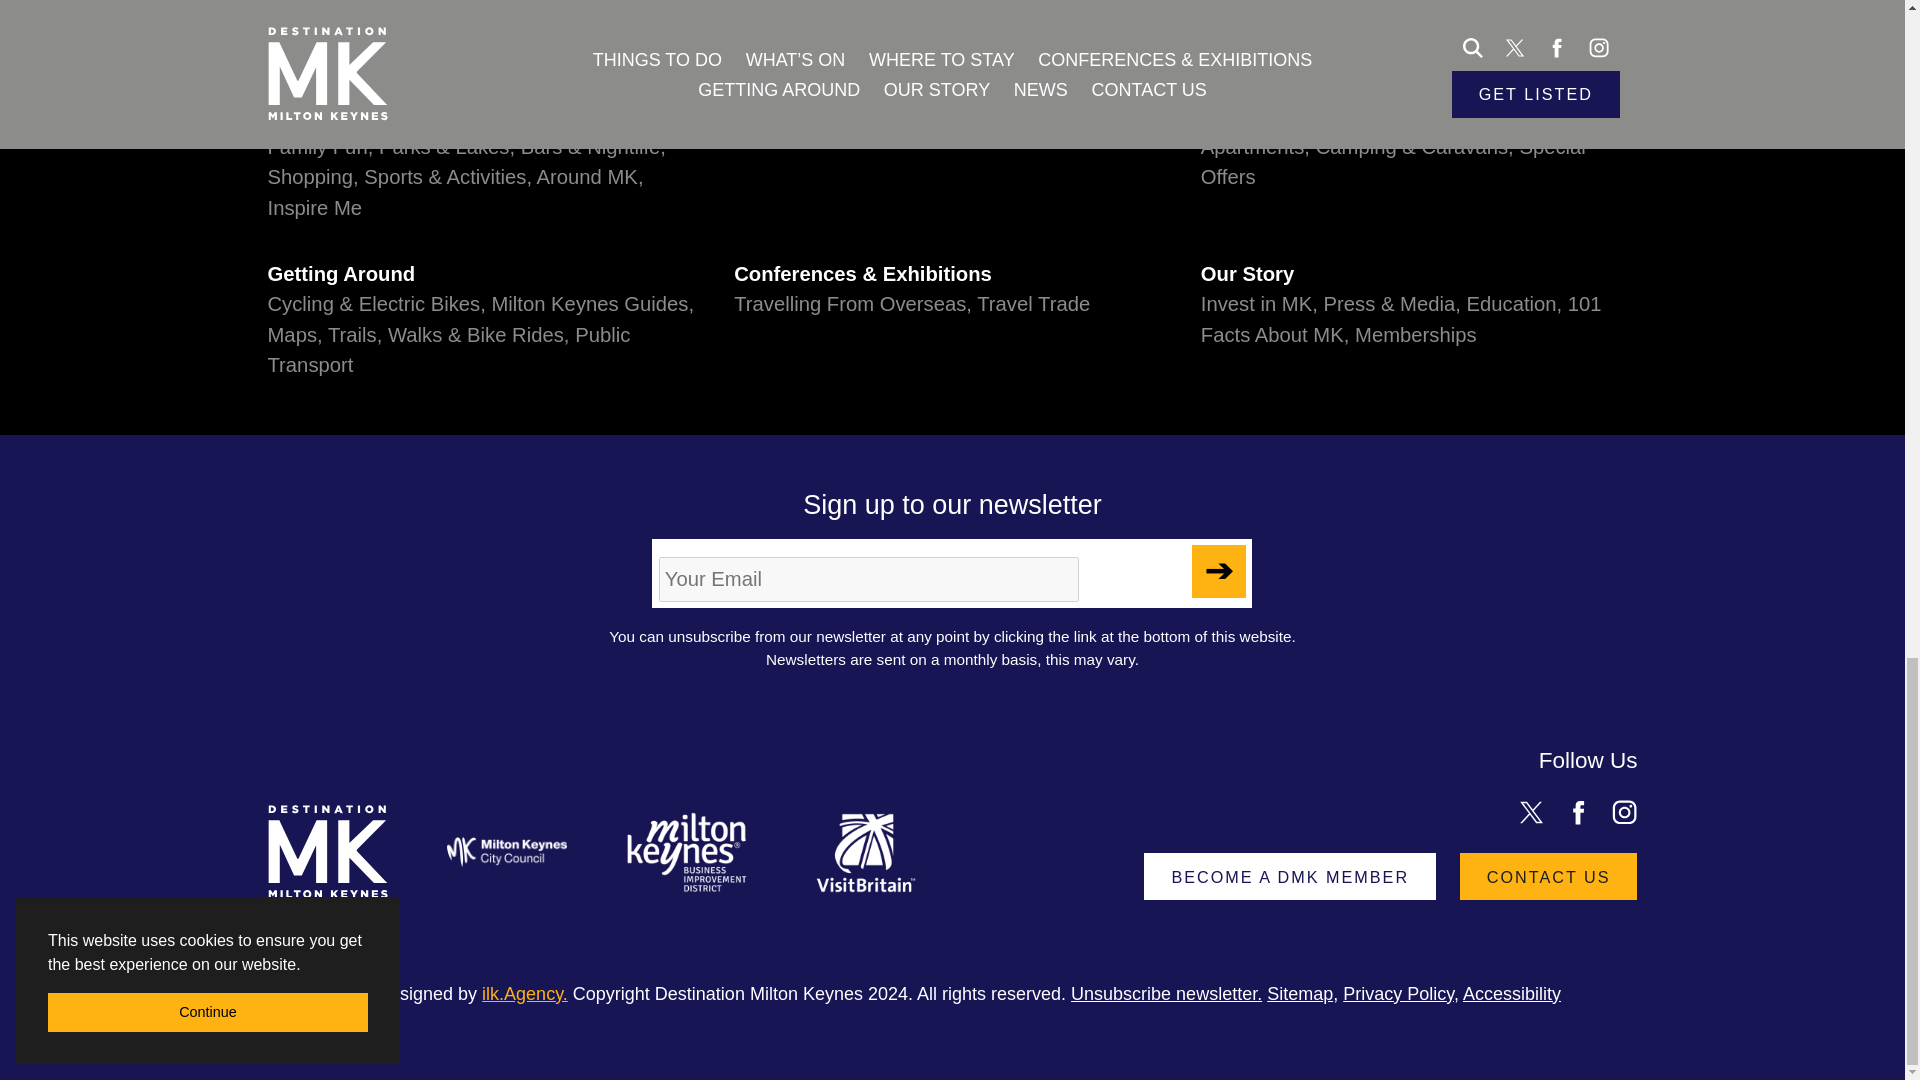 The width and height of the screenshot is (1920, 1080). I want to click on Destination Milton Keynes Logo, so click(328, 852).